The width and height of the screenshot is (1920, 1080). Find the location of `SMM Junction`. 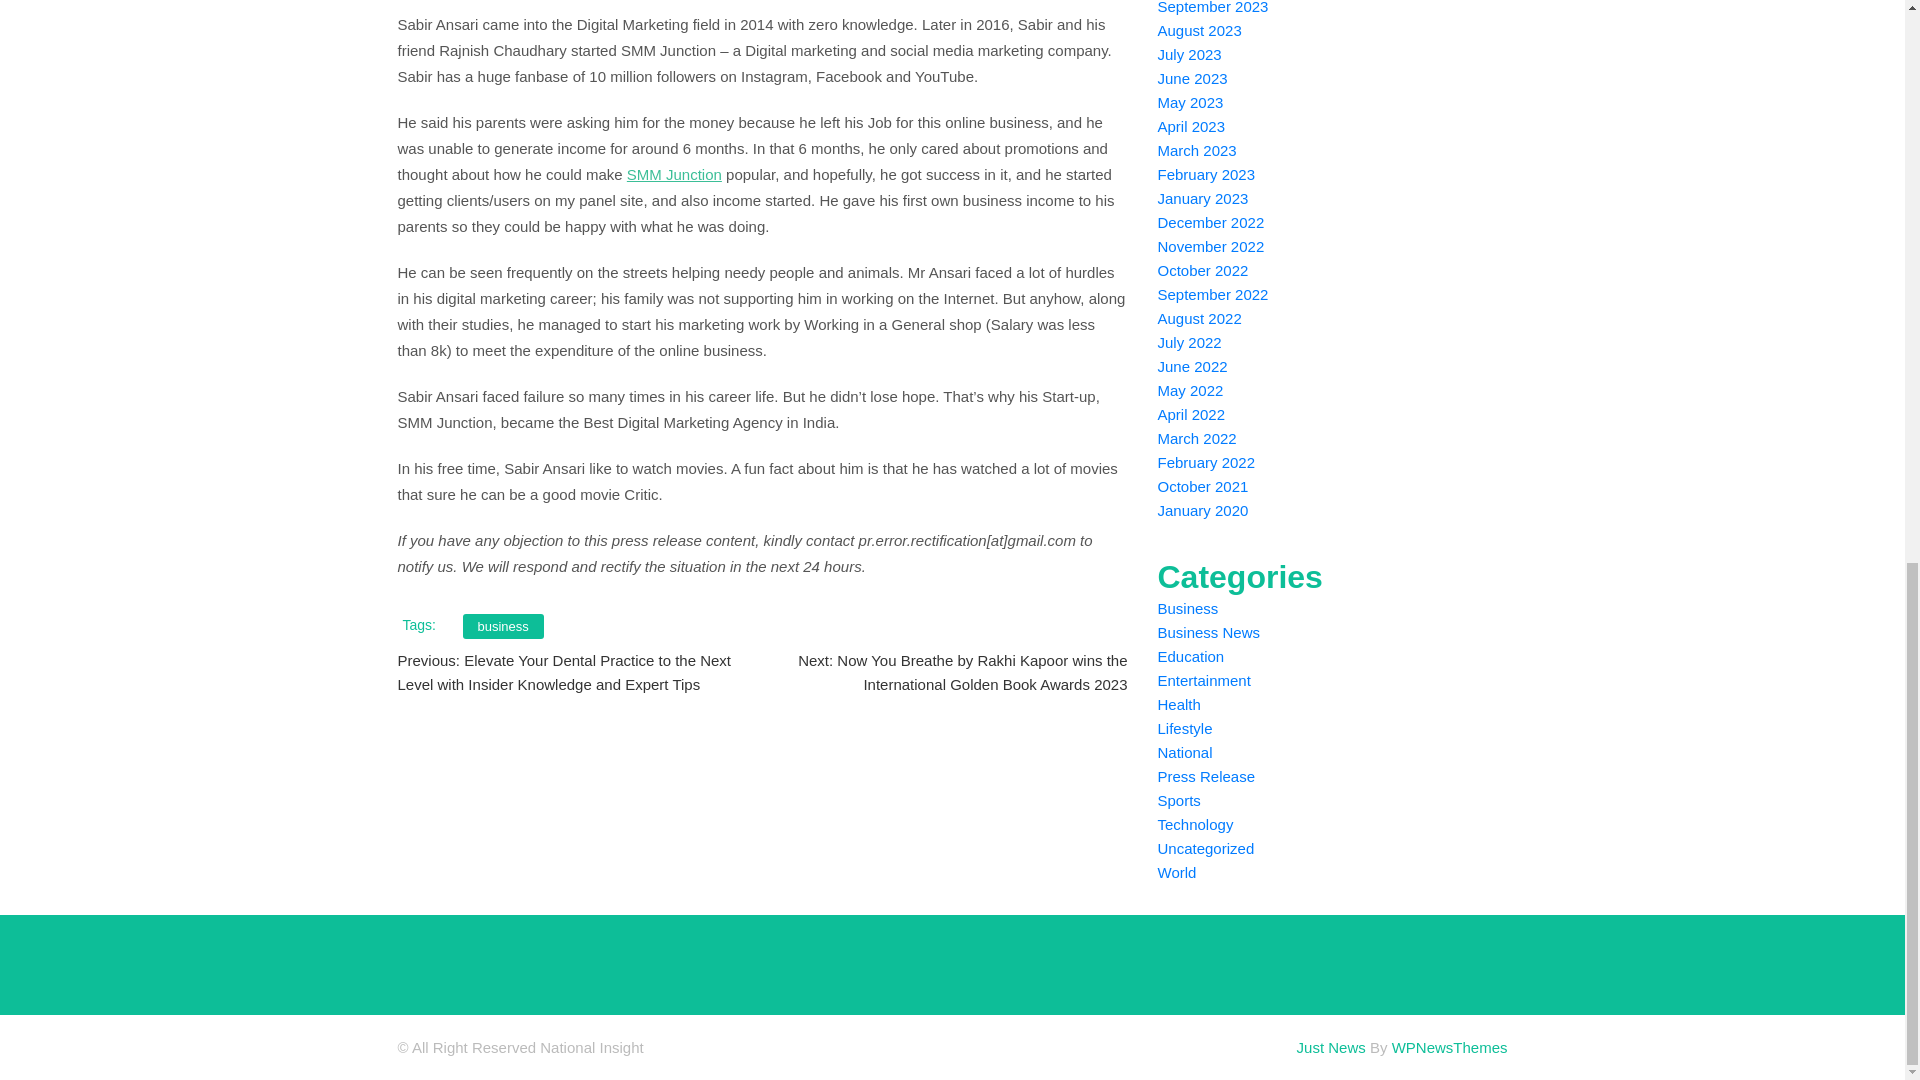

SMM Junction is located at coordinates (674, 174).